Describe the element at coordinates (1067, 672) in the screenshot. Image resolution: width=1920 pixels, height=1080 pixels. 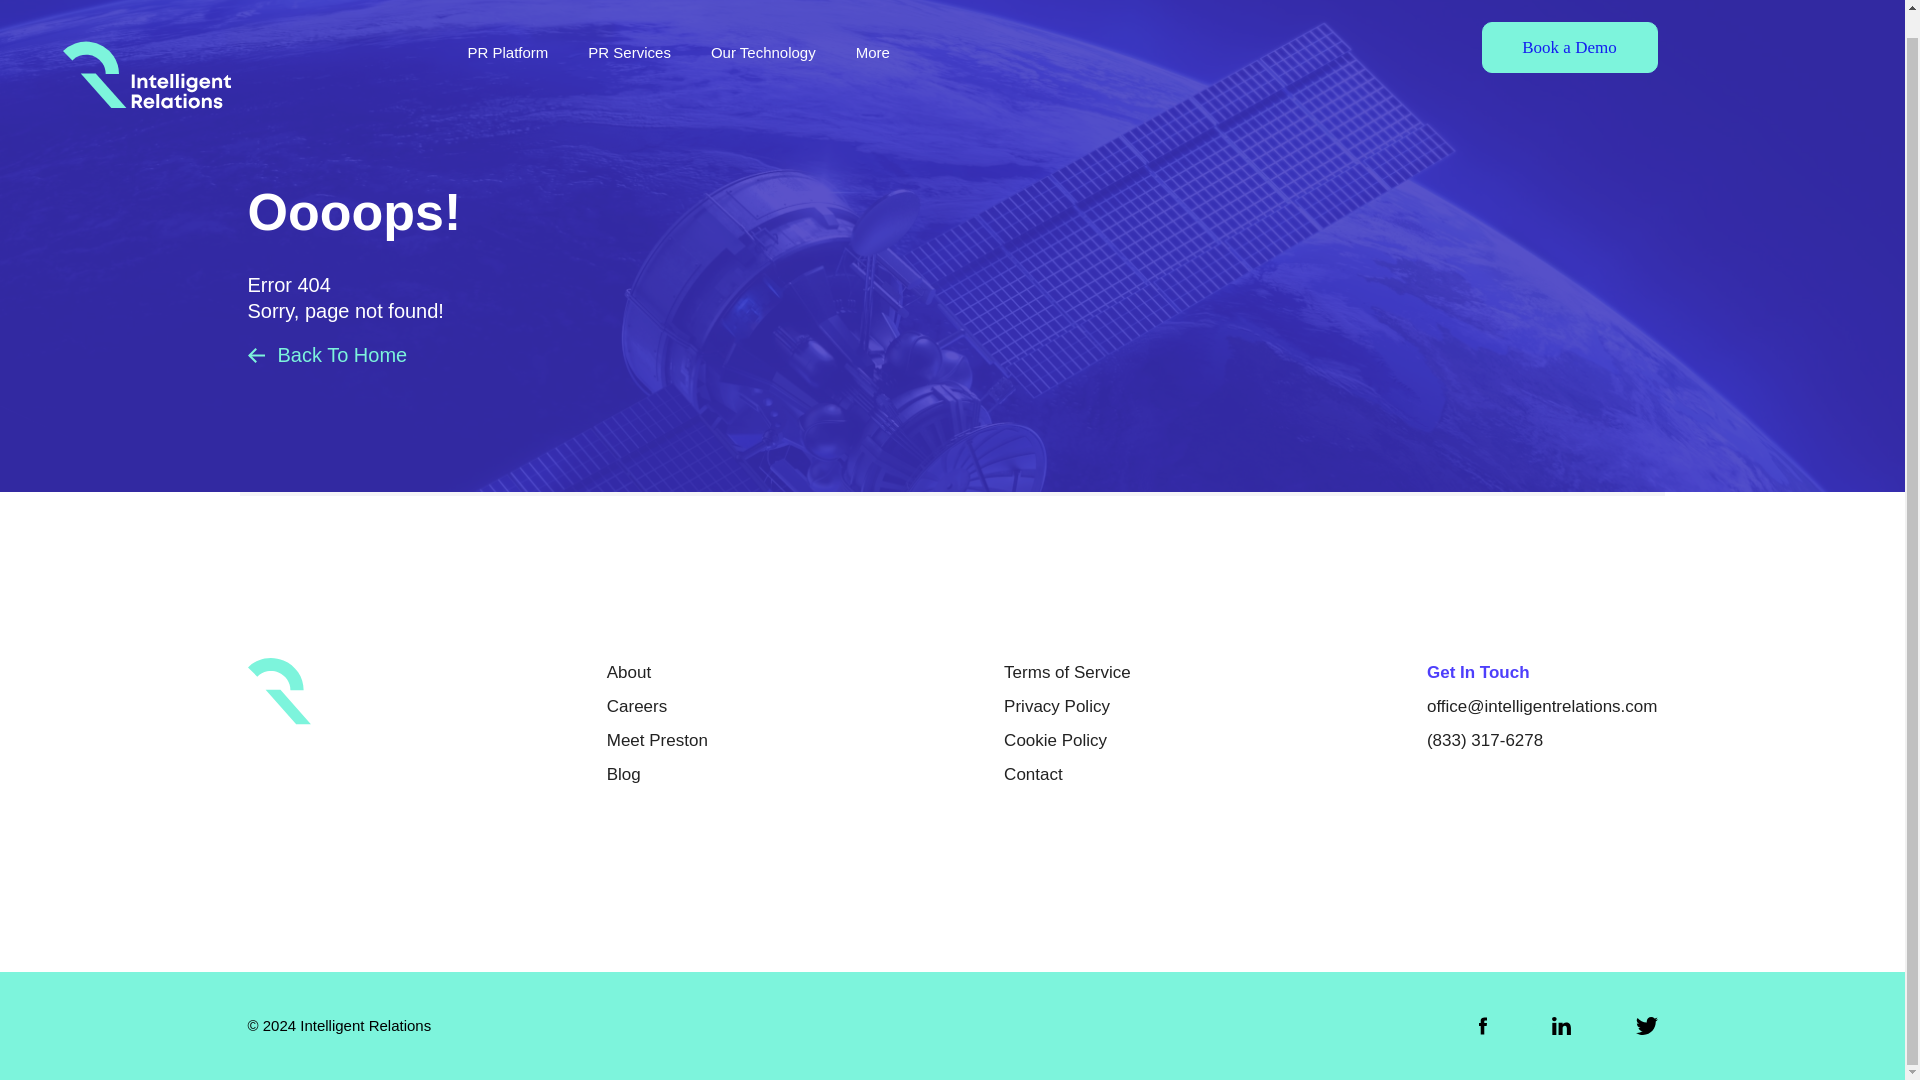
I see `Terms of Service` at that location.